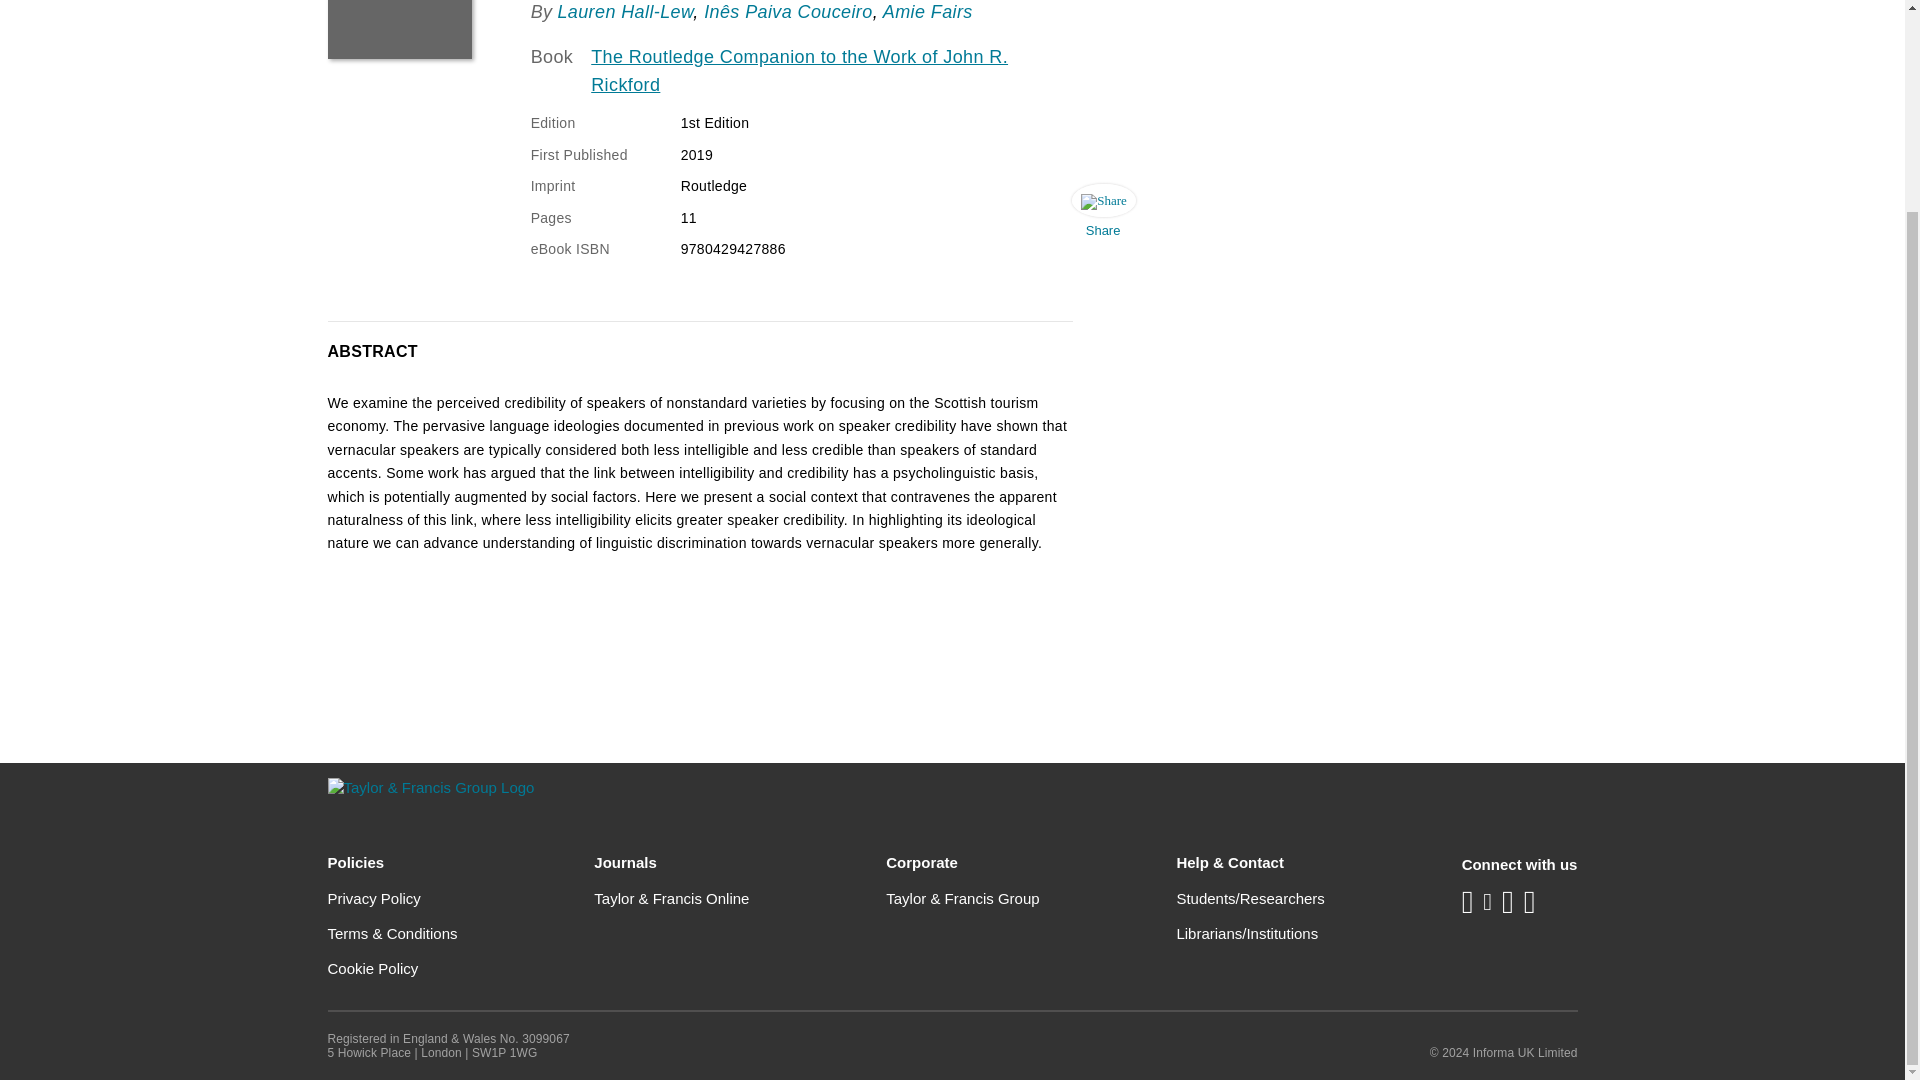 This screenshot has height=1080, width=1920. I want to click on Privacy Policy, so click(374, 898).